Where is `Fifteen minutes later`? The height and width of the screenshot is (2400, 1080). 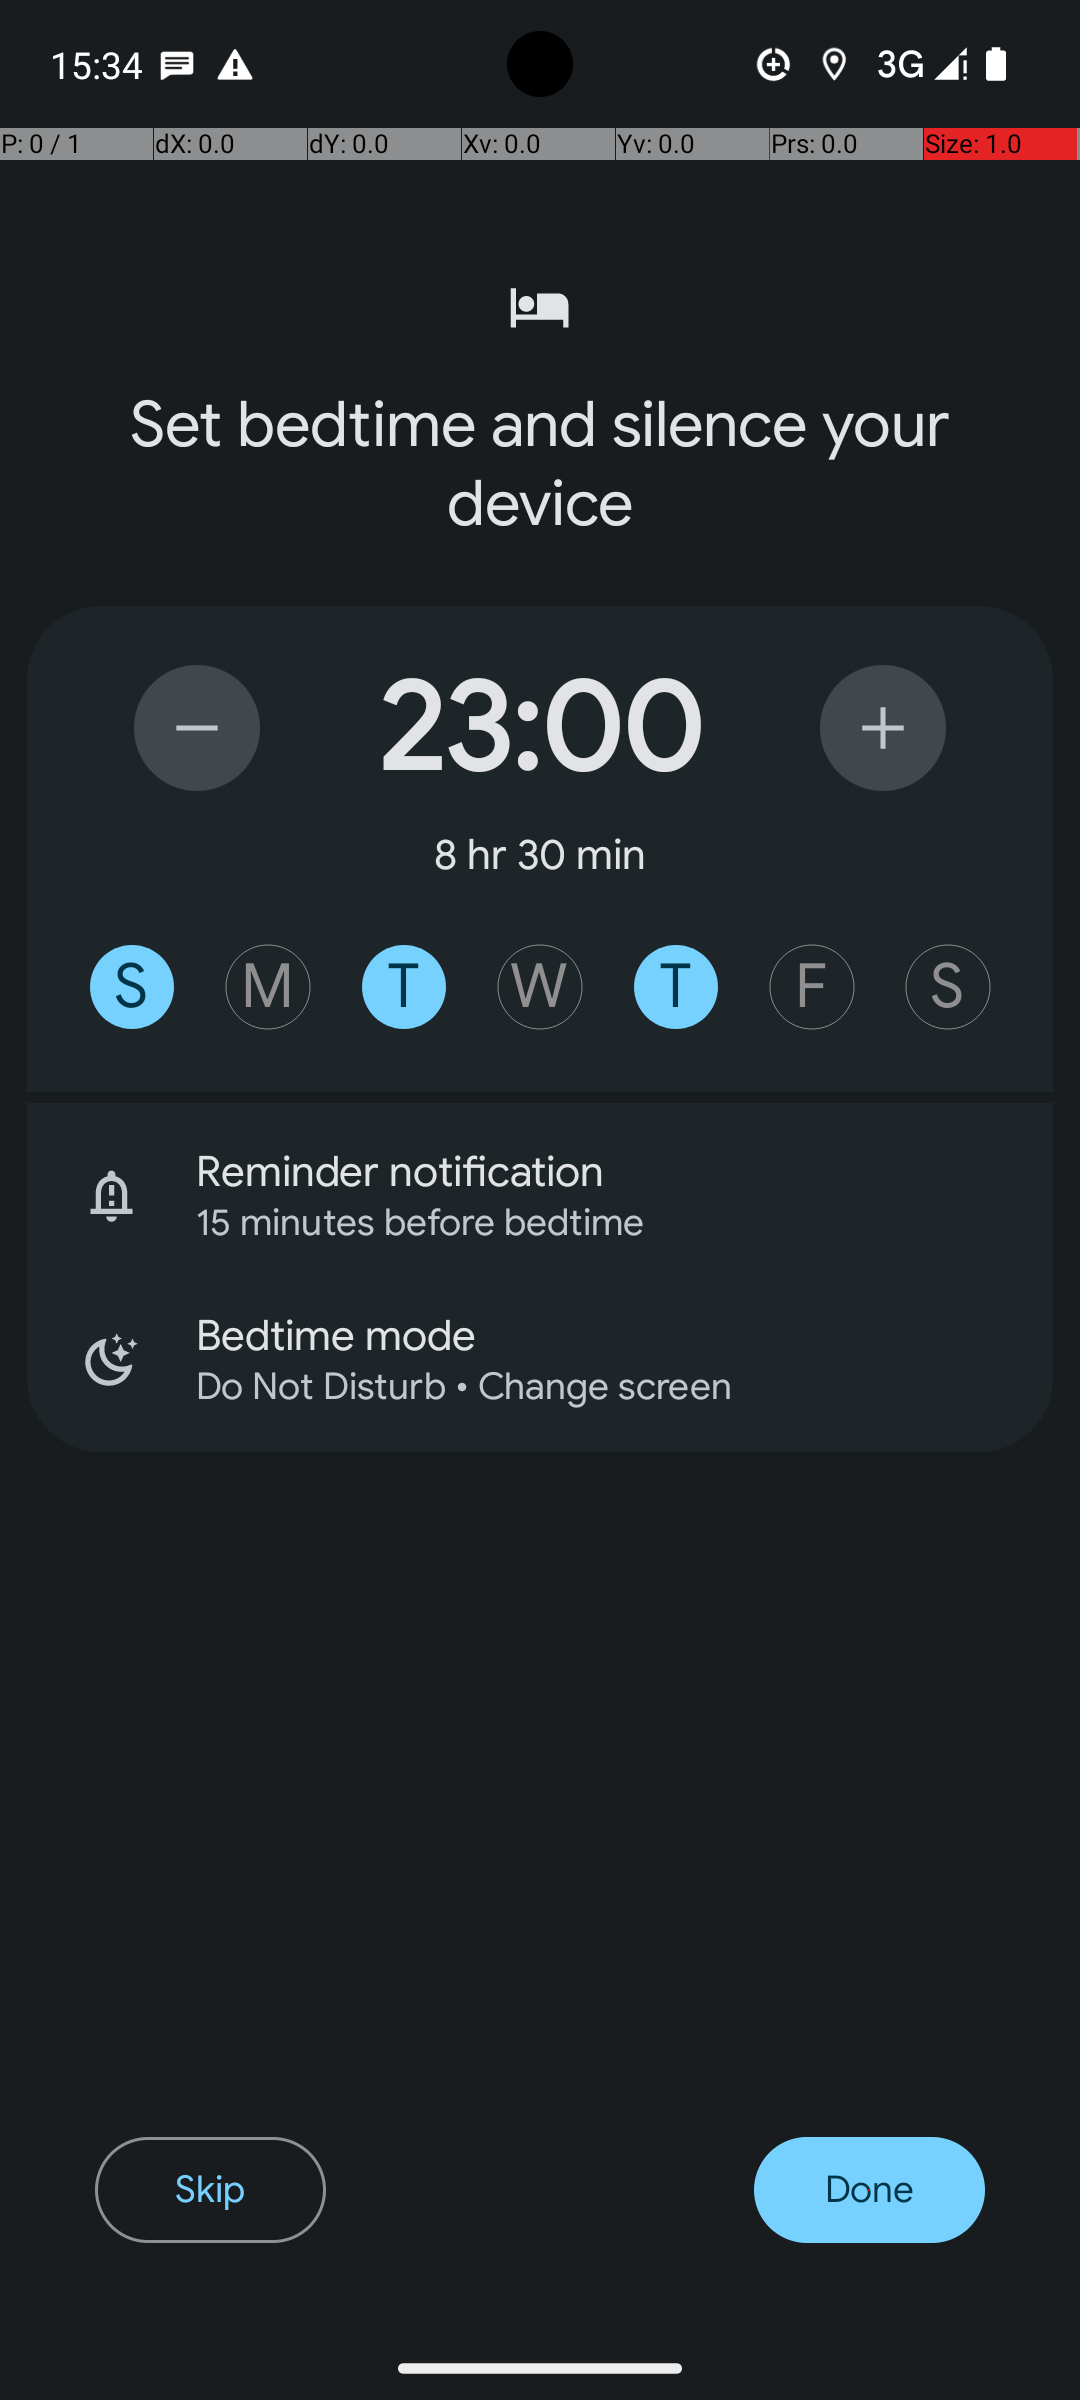 Fifteen minutes later is located at coordinates (883, 728).